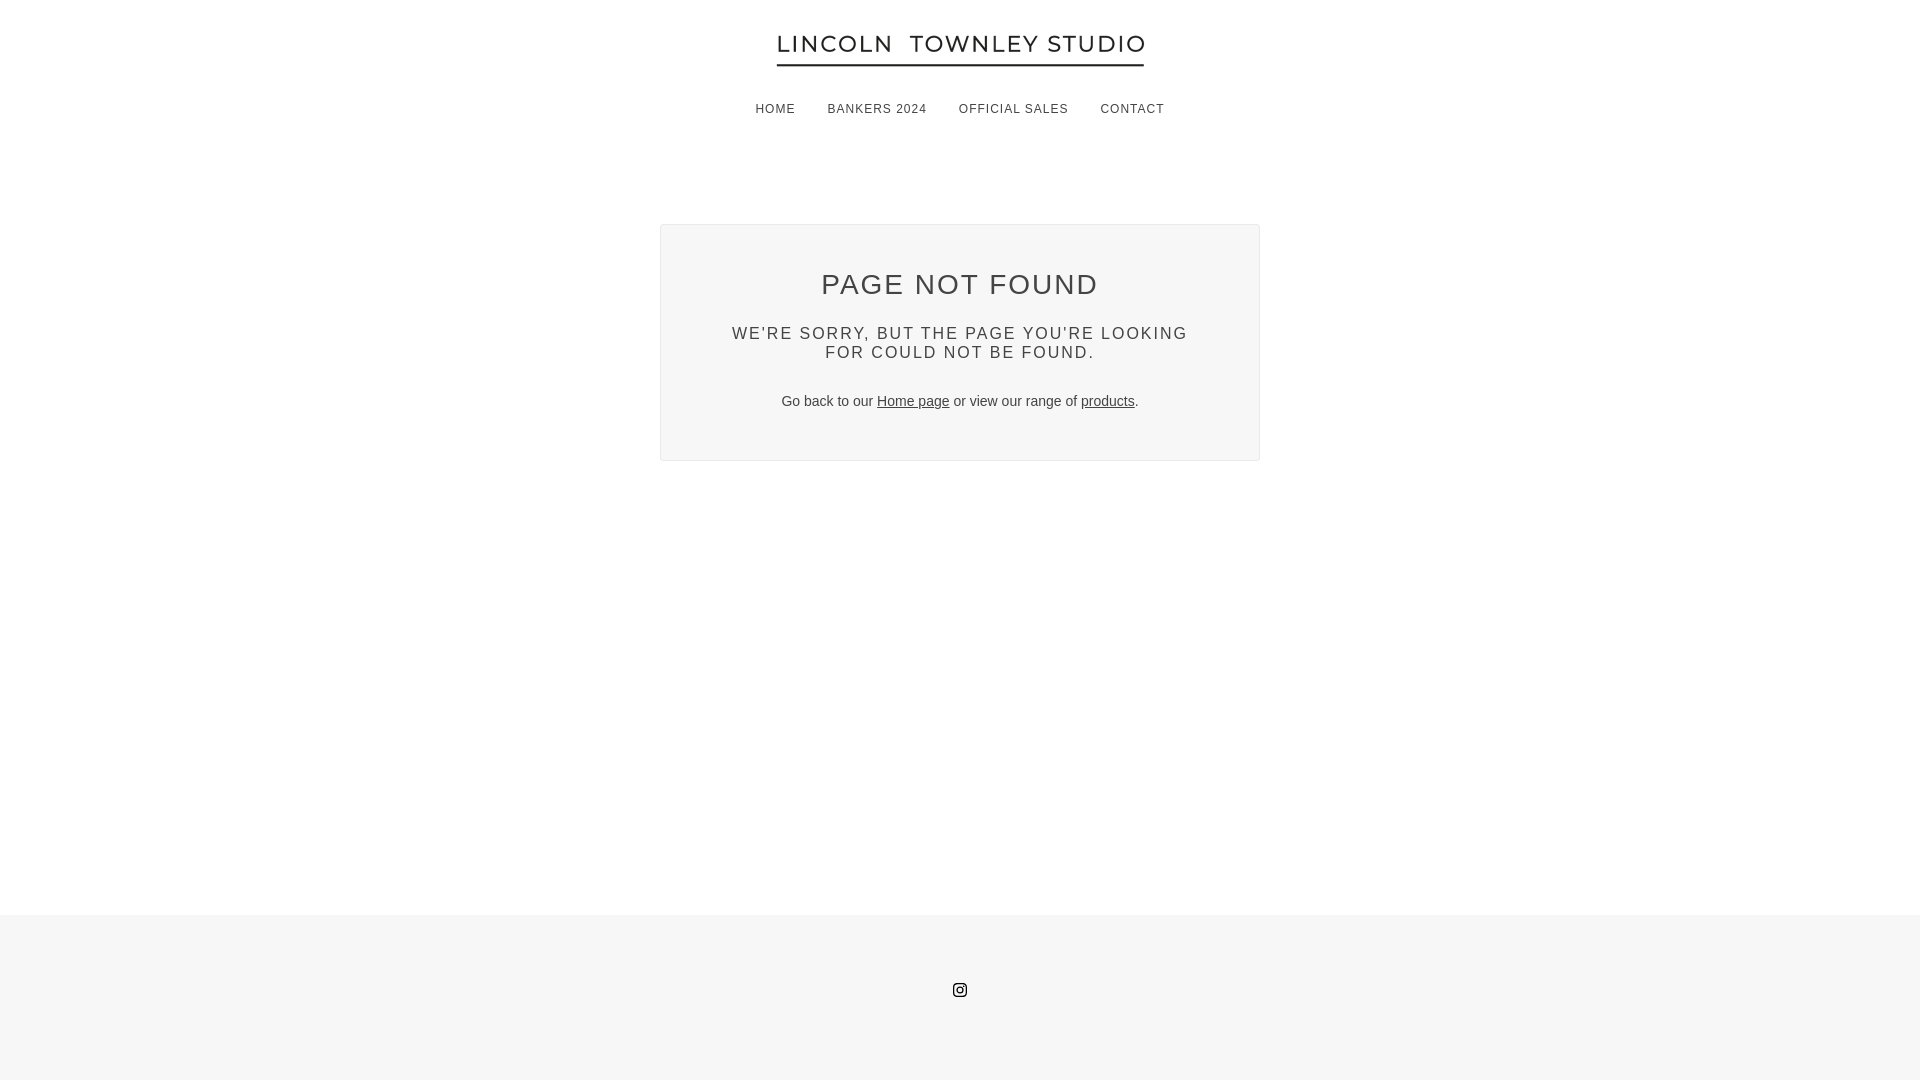  Describe the element at coordinates (1013, 109) in the screenshot. I see `OFFICIAL SALES` at that location.